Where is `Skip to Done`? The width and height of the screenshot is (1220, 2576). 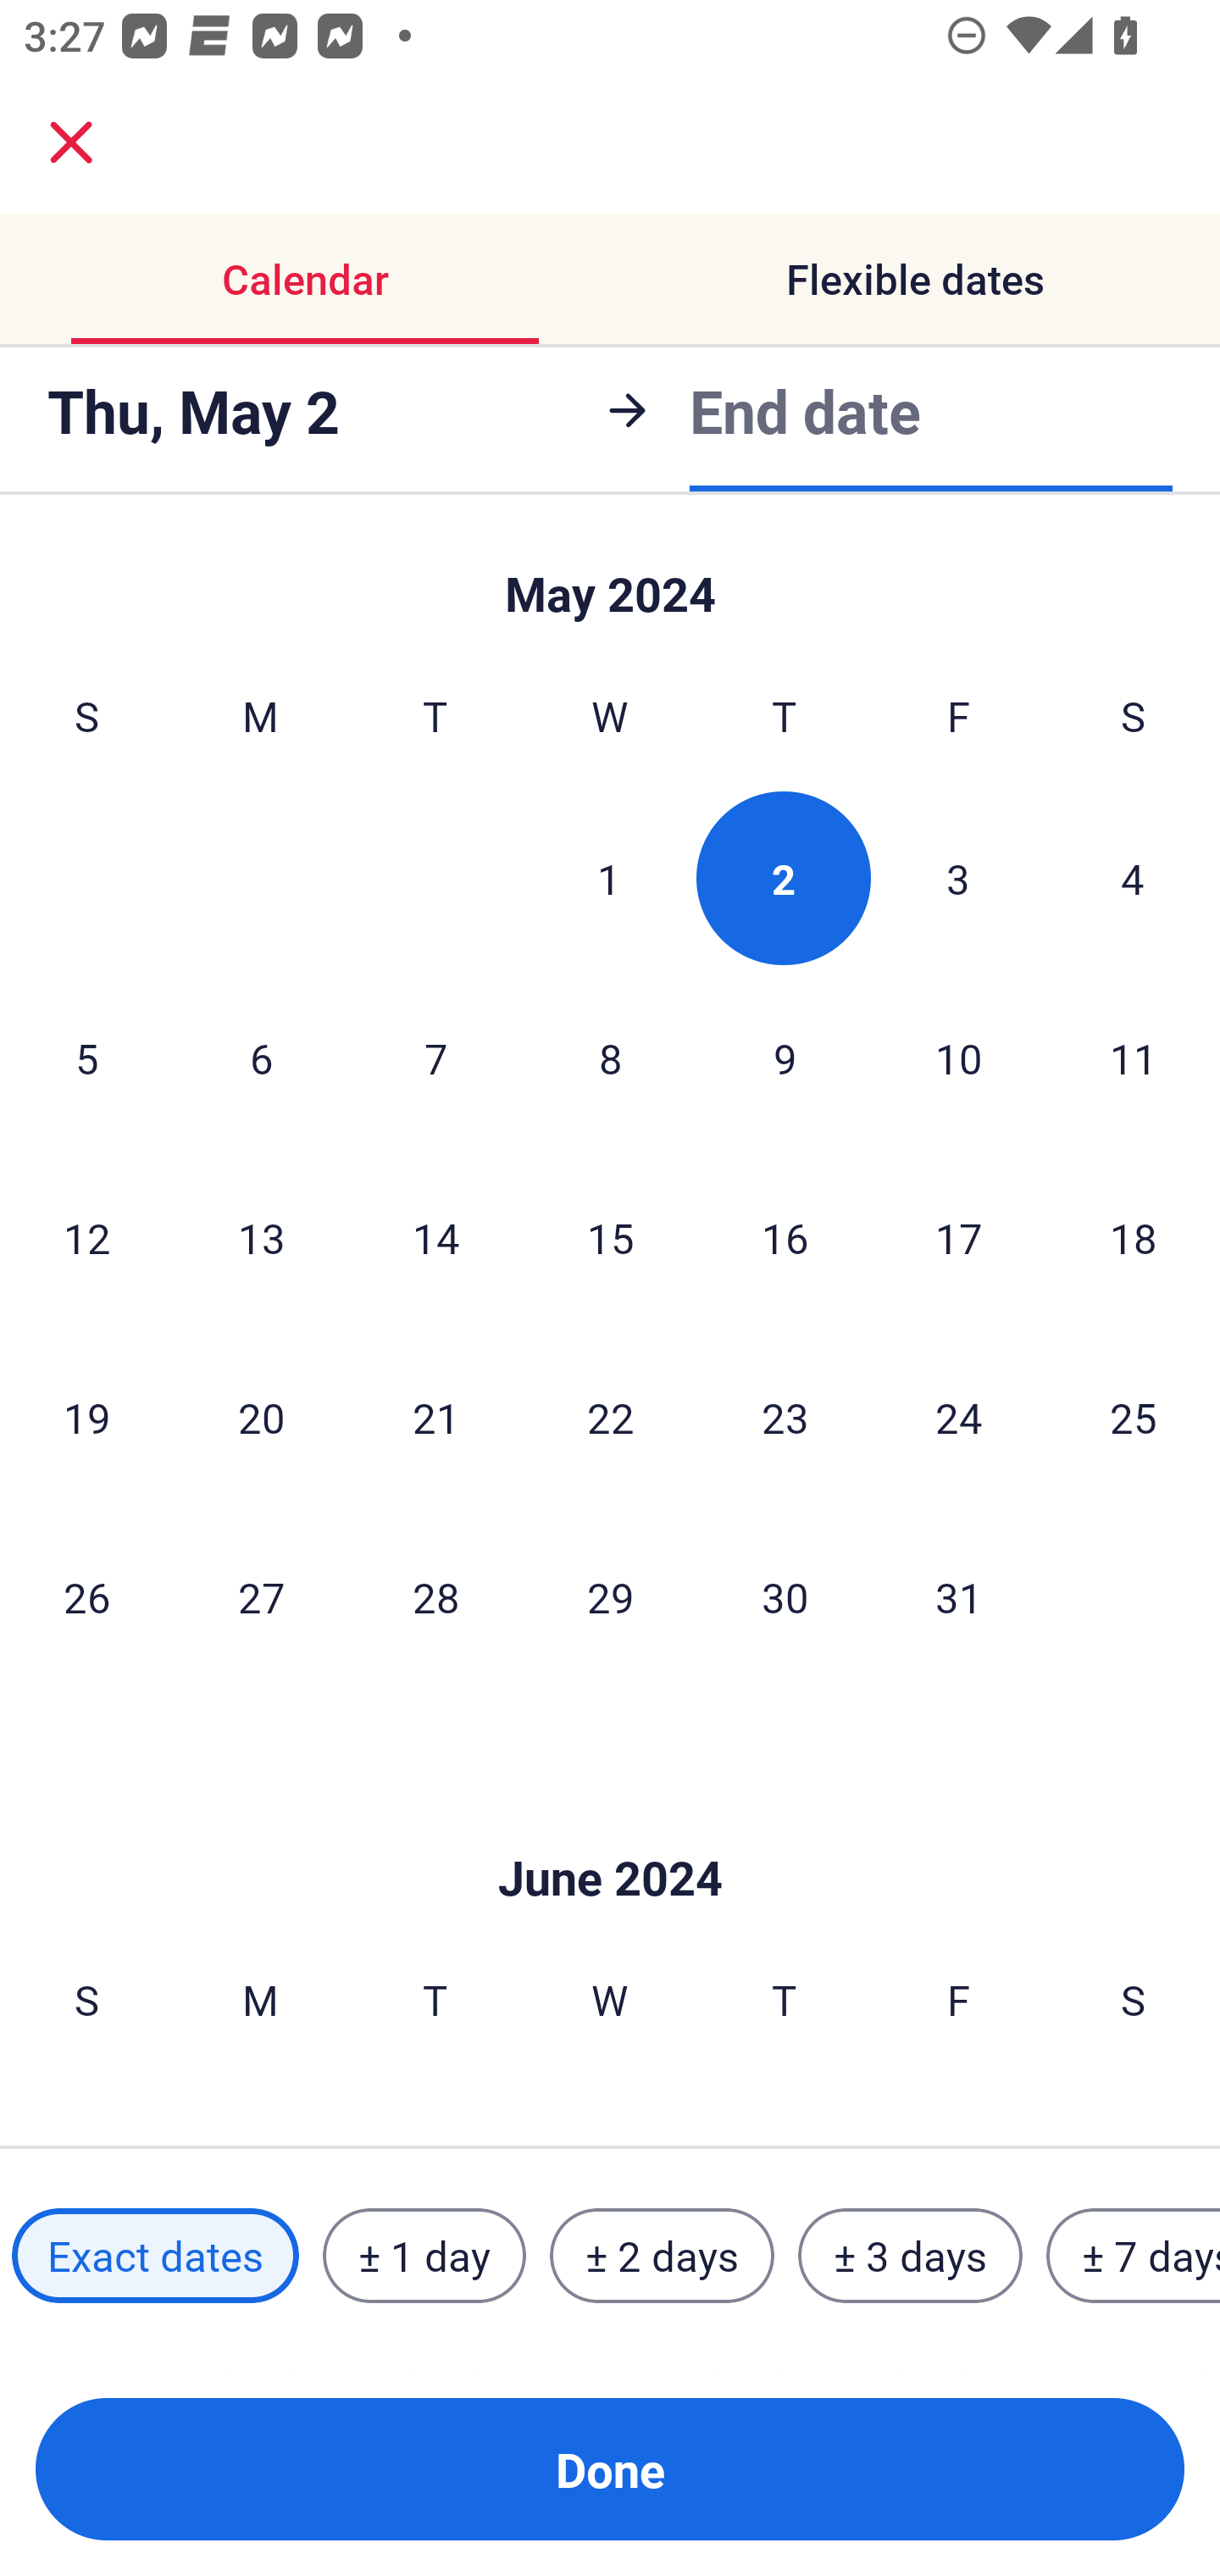
Skip to Done is located at coordinates (610, 580).